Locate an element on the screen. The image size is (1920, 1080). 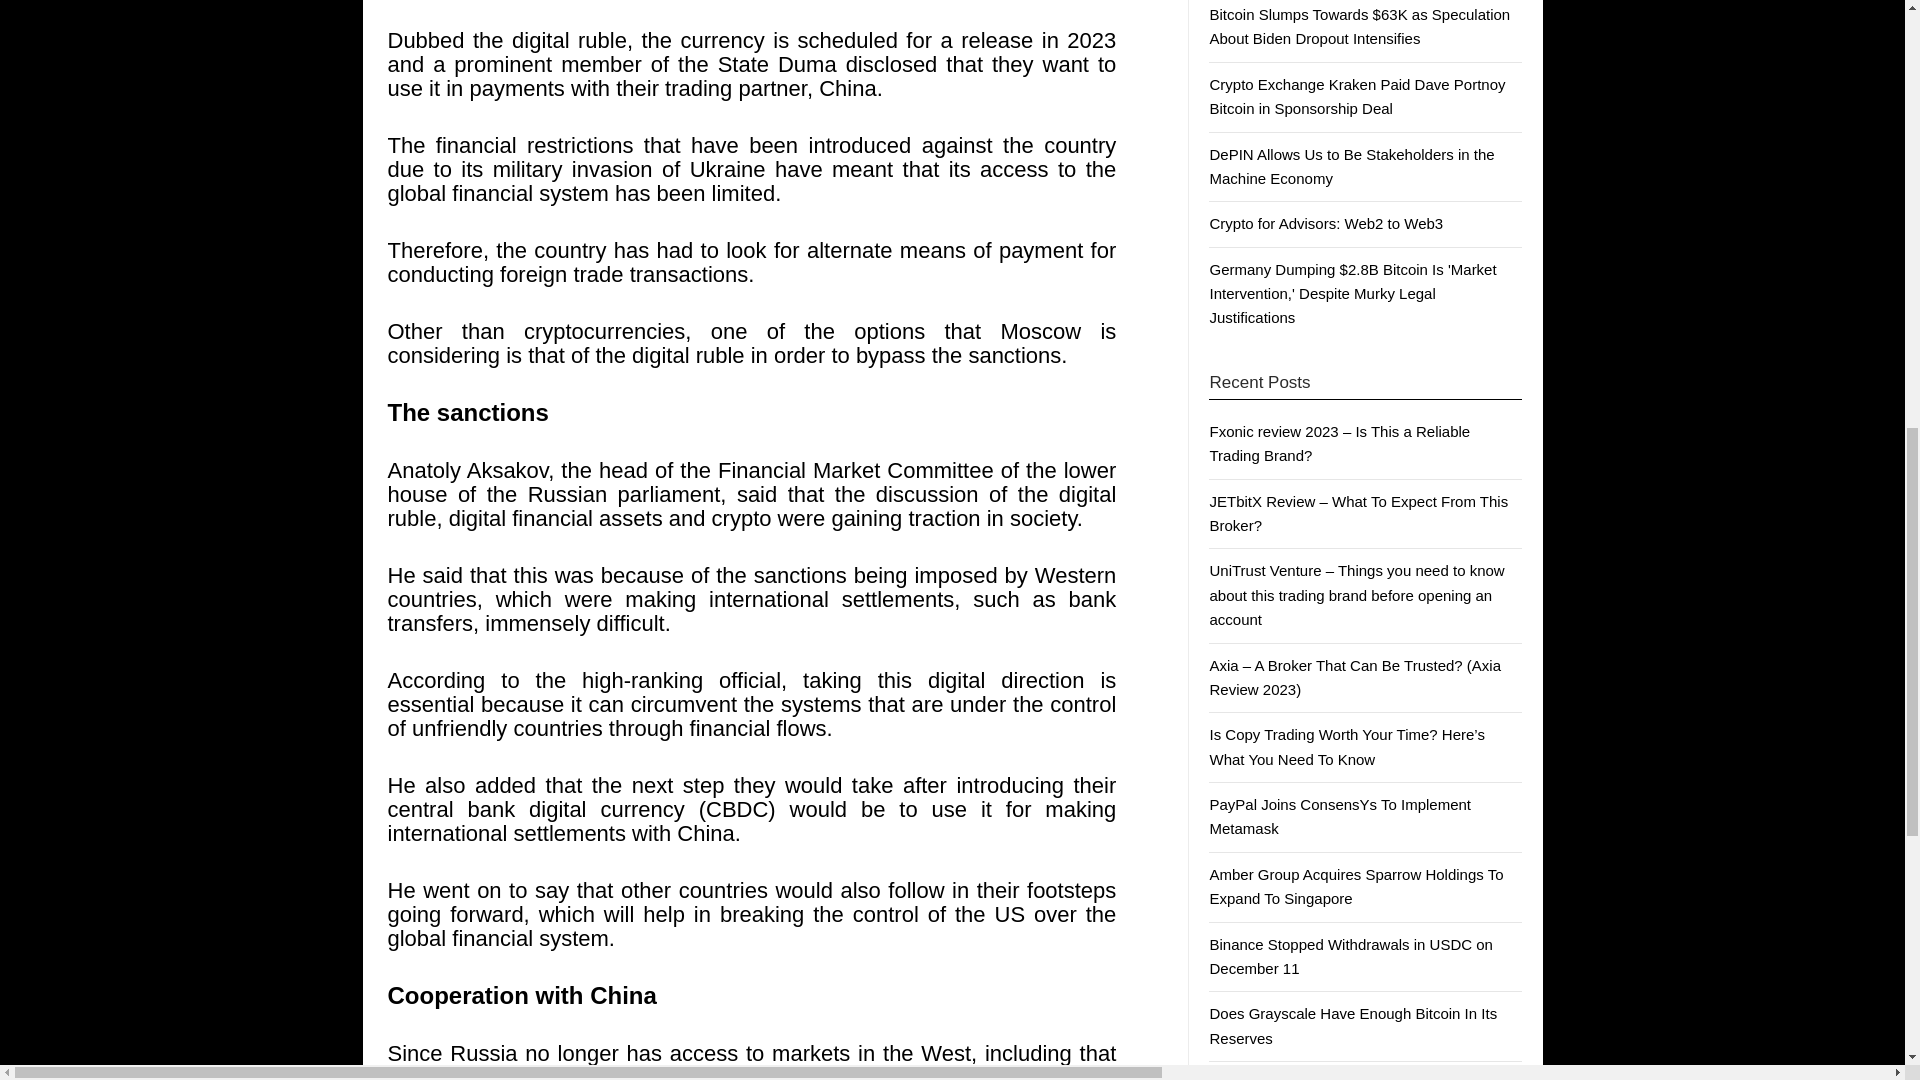
DePIN Allows Us to Be Stakeholders in the Machine Economy is located at coordinates (1351, 166).